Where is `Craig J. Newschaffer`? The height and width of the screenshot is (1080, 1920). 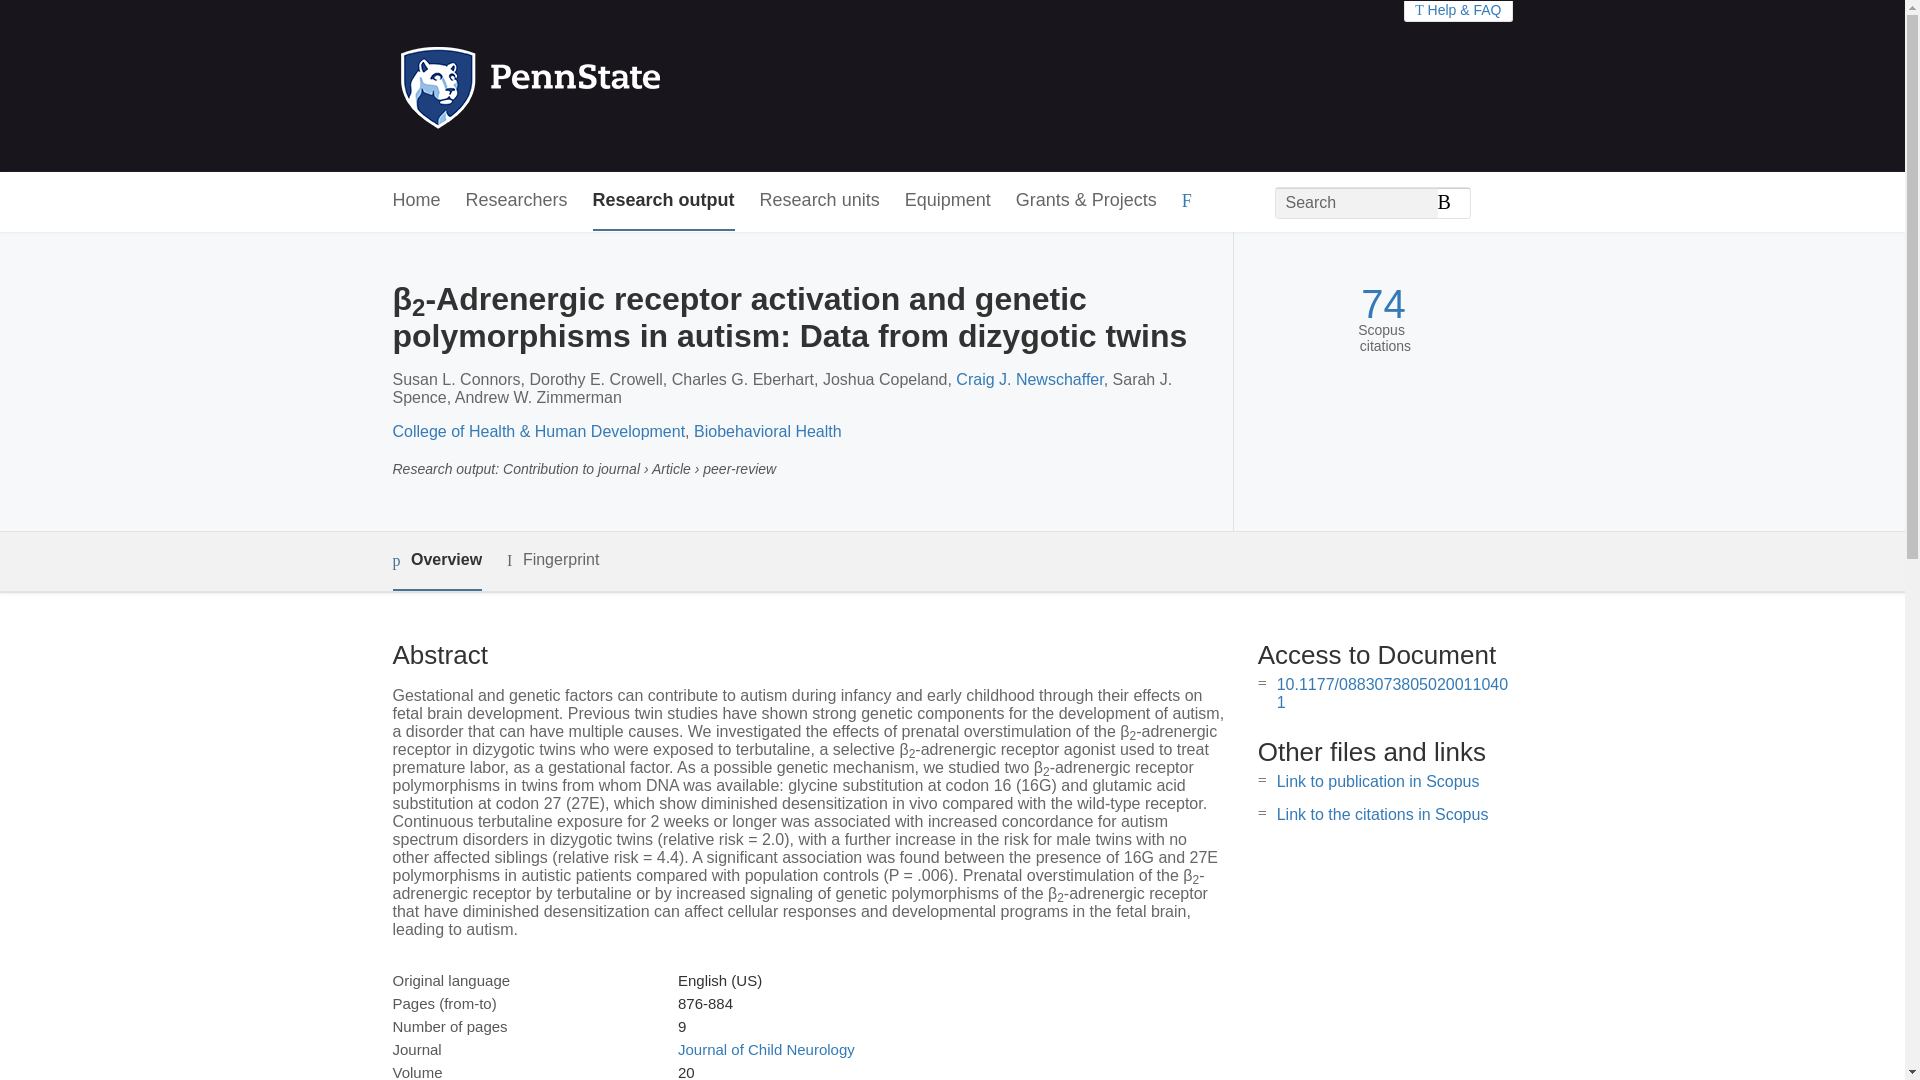
Craig J. Newschaffer is located at coordinates (1029, 379).